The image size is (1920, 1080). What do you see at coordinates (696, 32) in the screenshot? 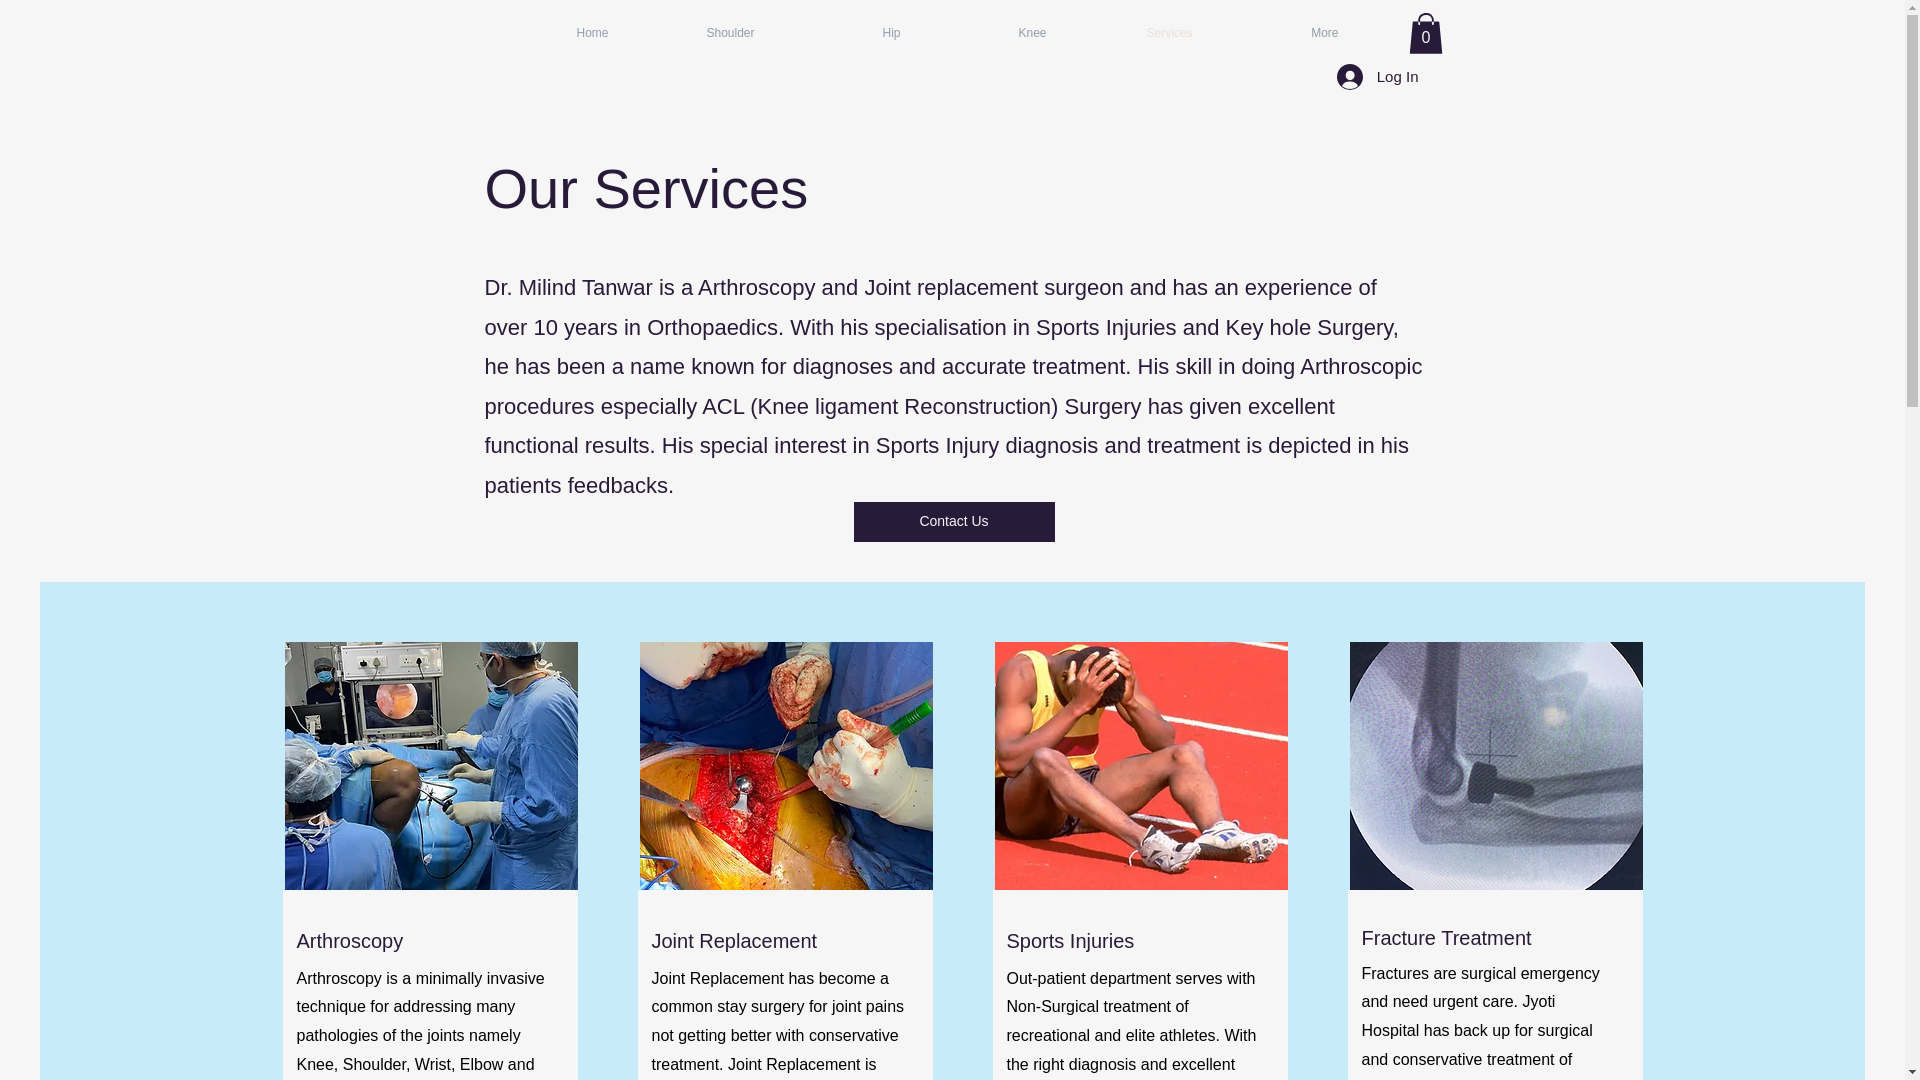
I see `Shoulder` at bounding box center [696, 32].